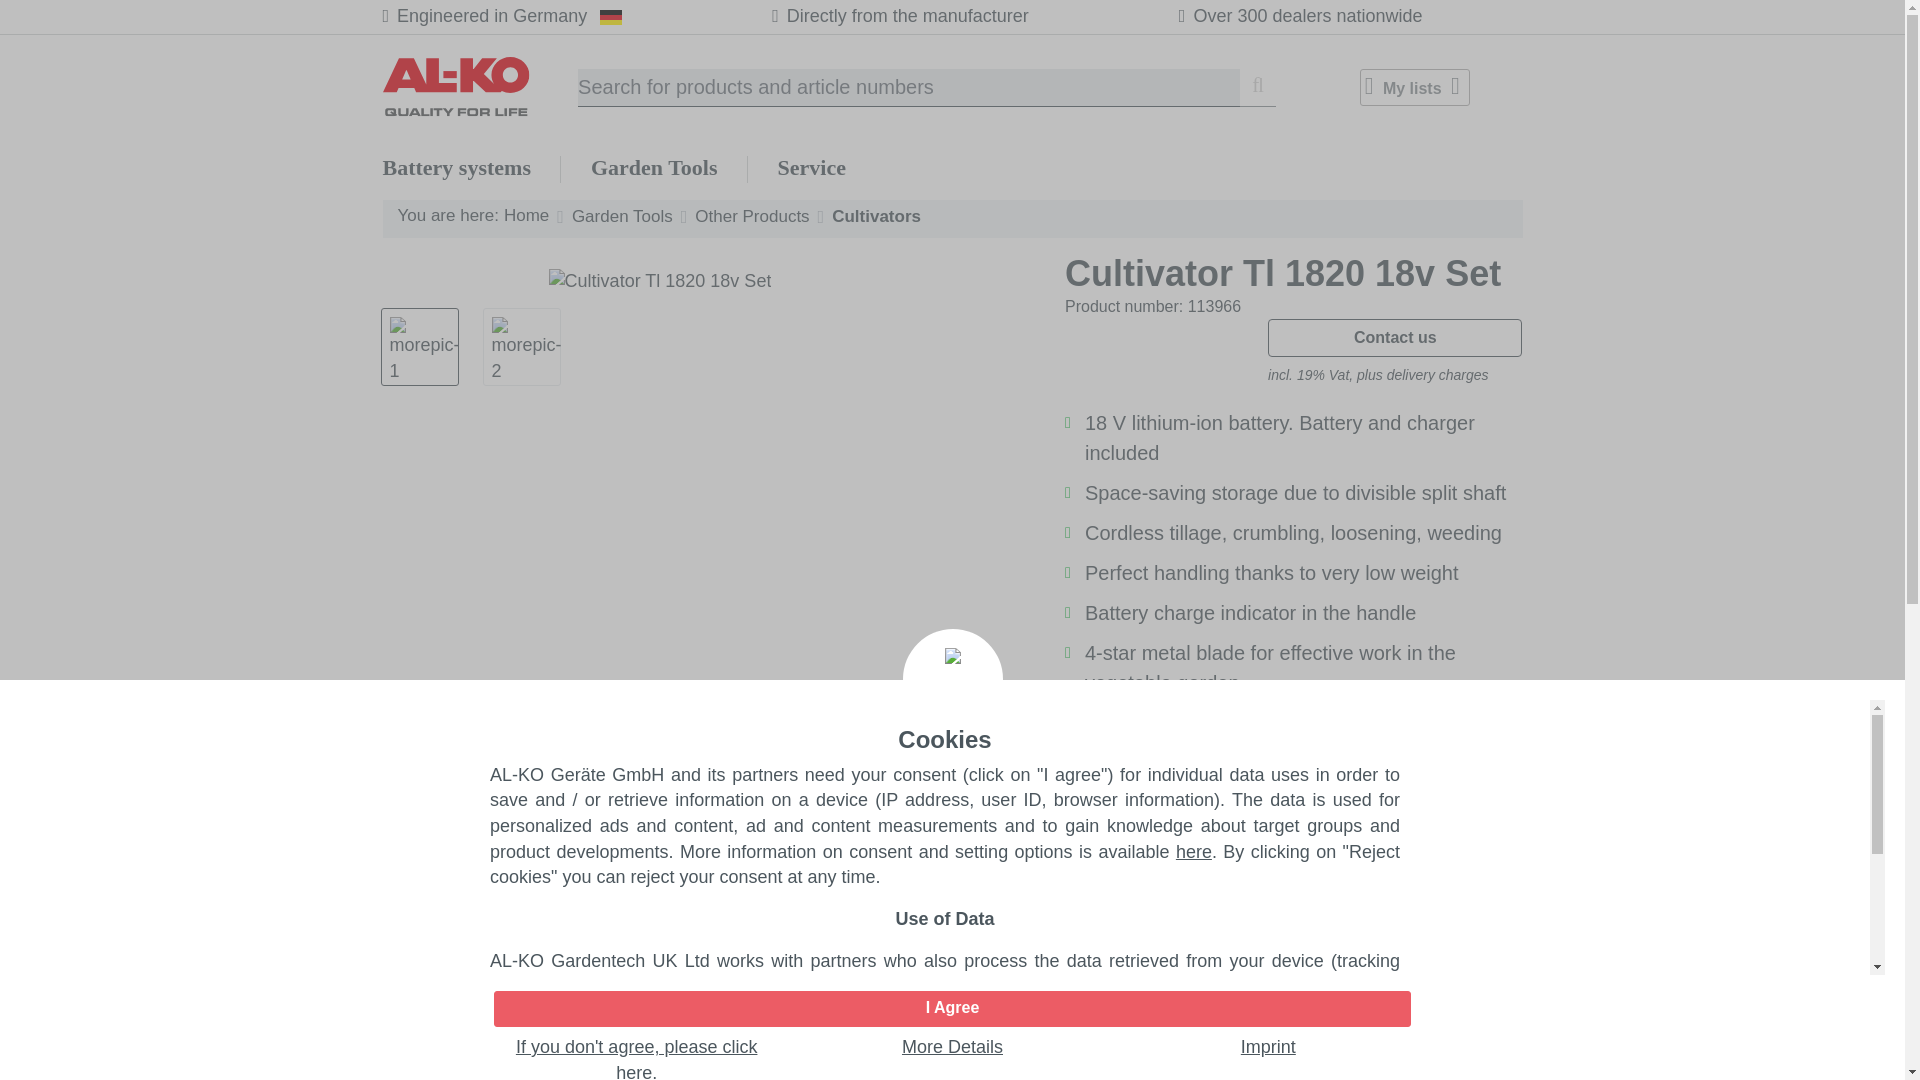 Image resolution: width=1920 pixels, height=1080 pixels. What do you see at coordinates (456, 168) in the screenshot?
I see `Battery systems` at bounding box center [456, 168].